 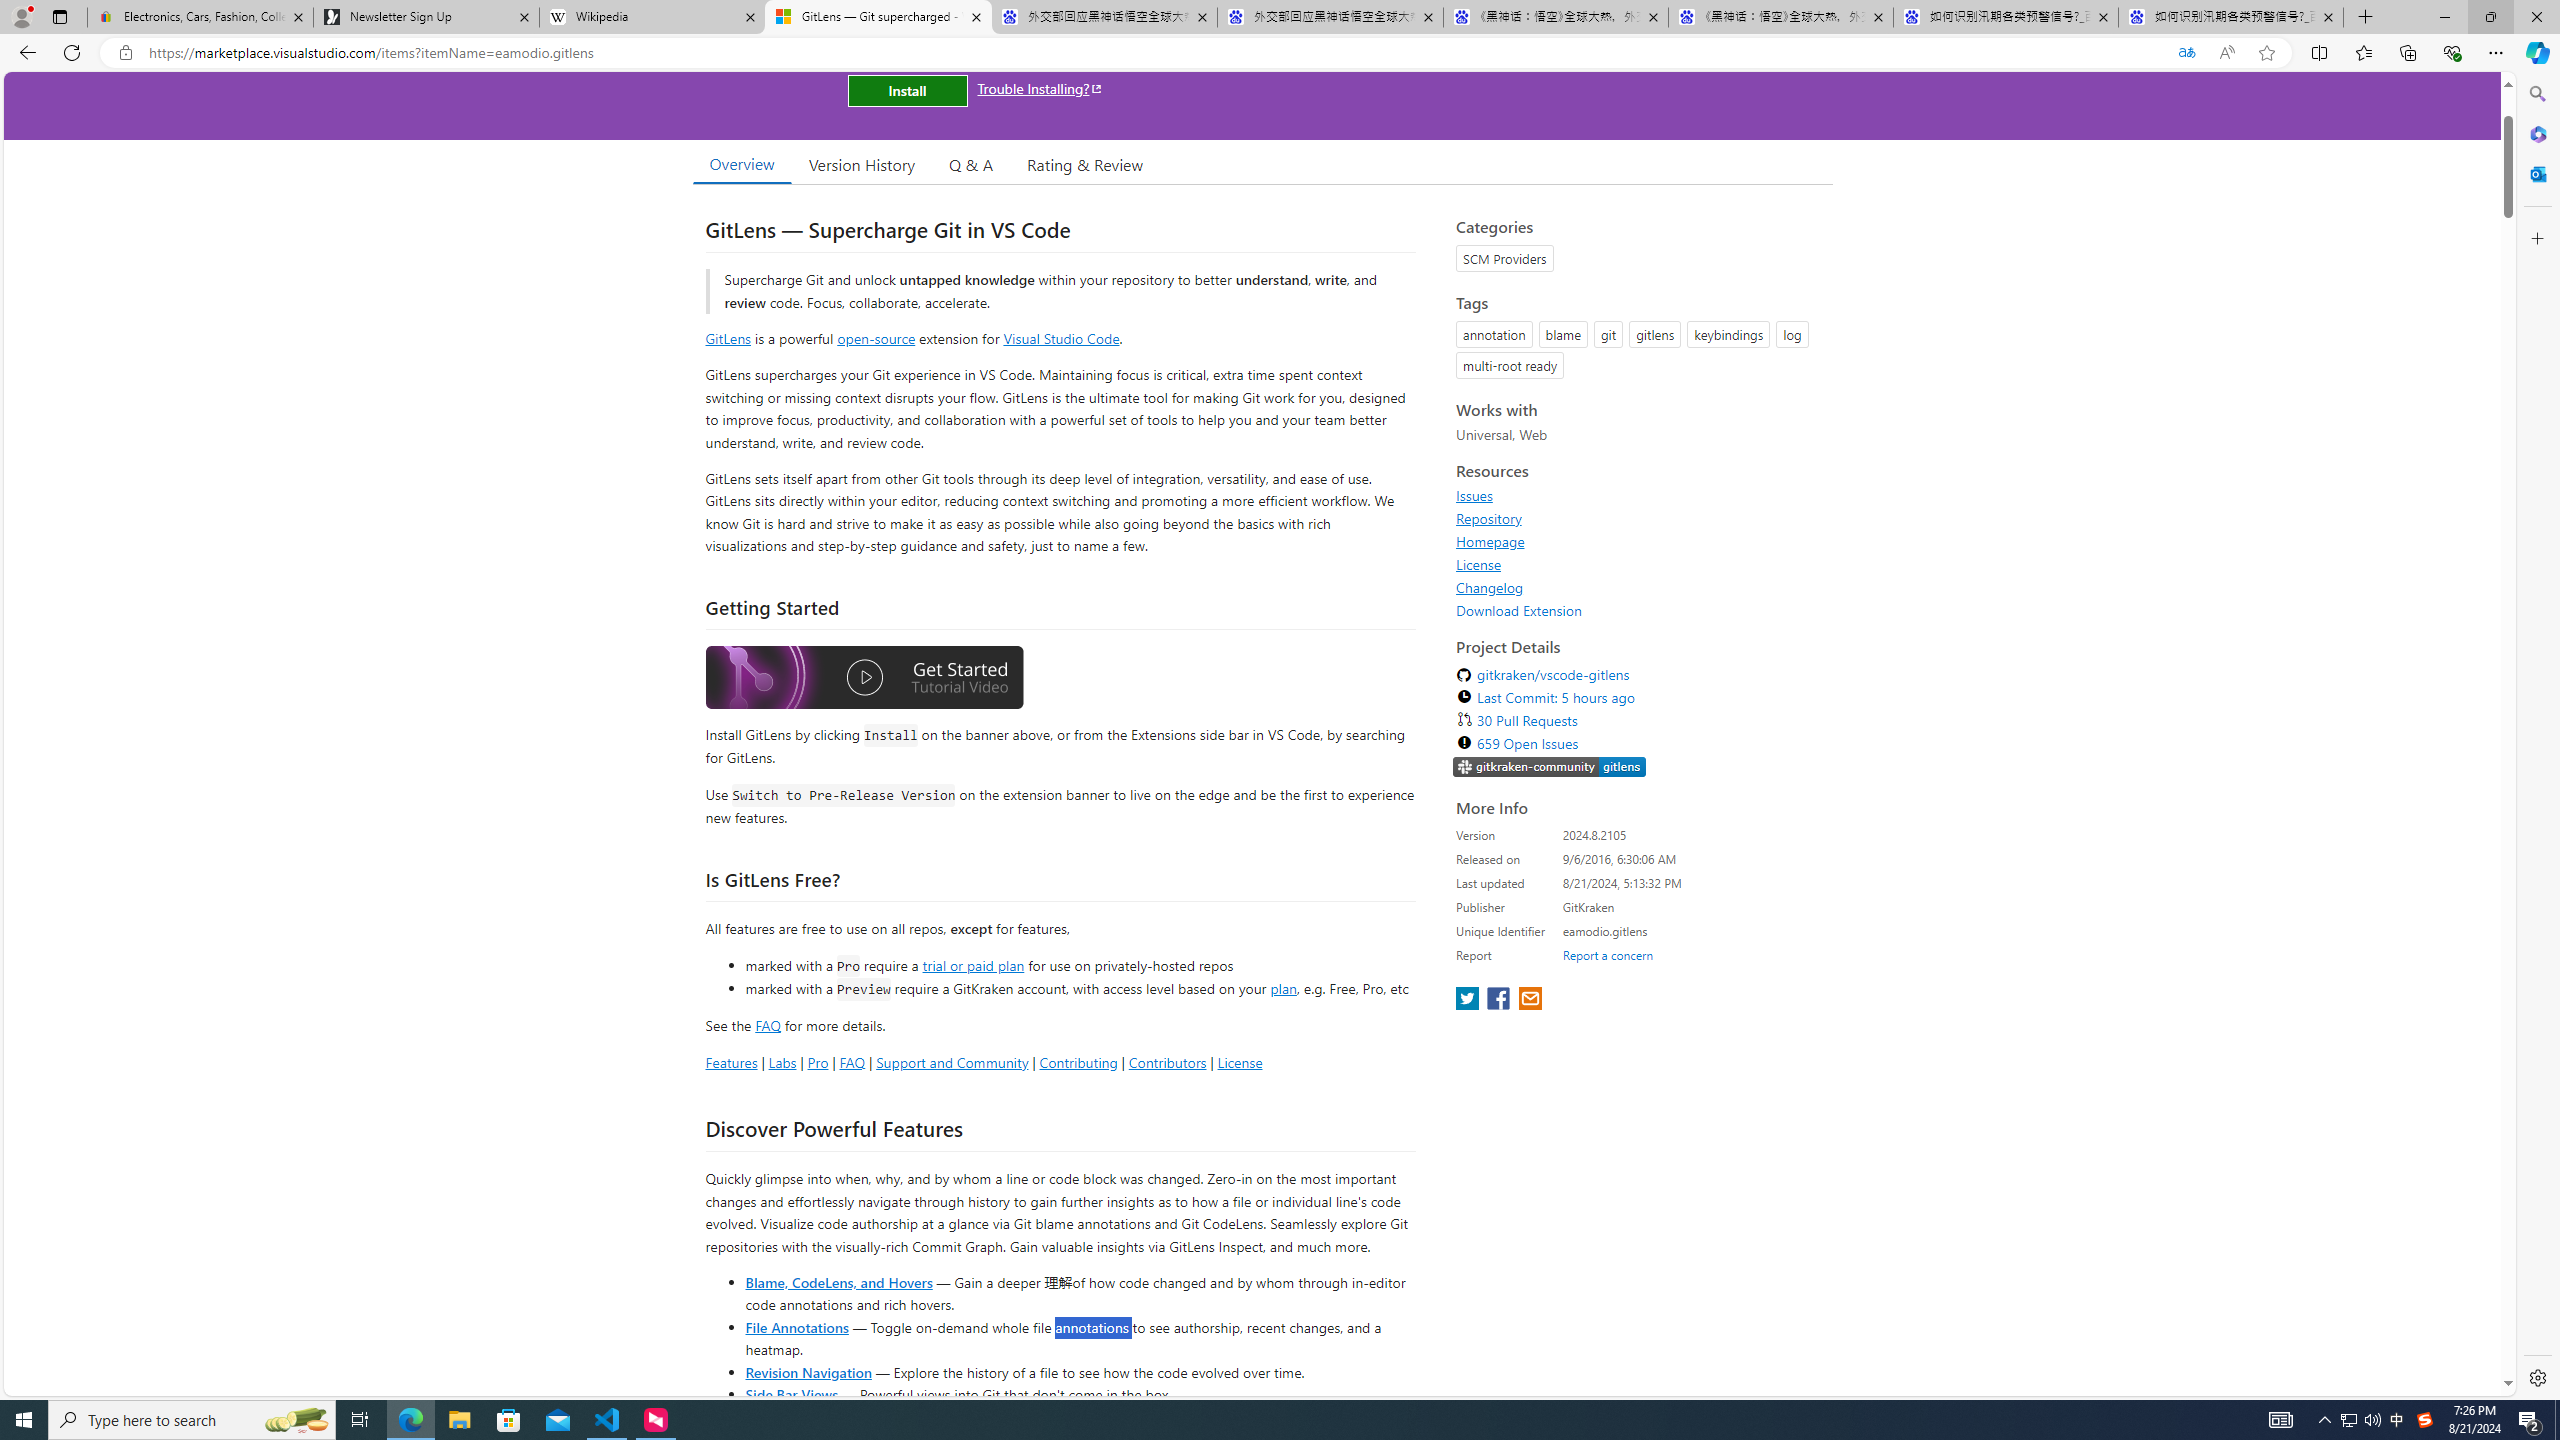 I want to click on Report a concern, so click(x=1607, y=955).